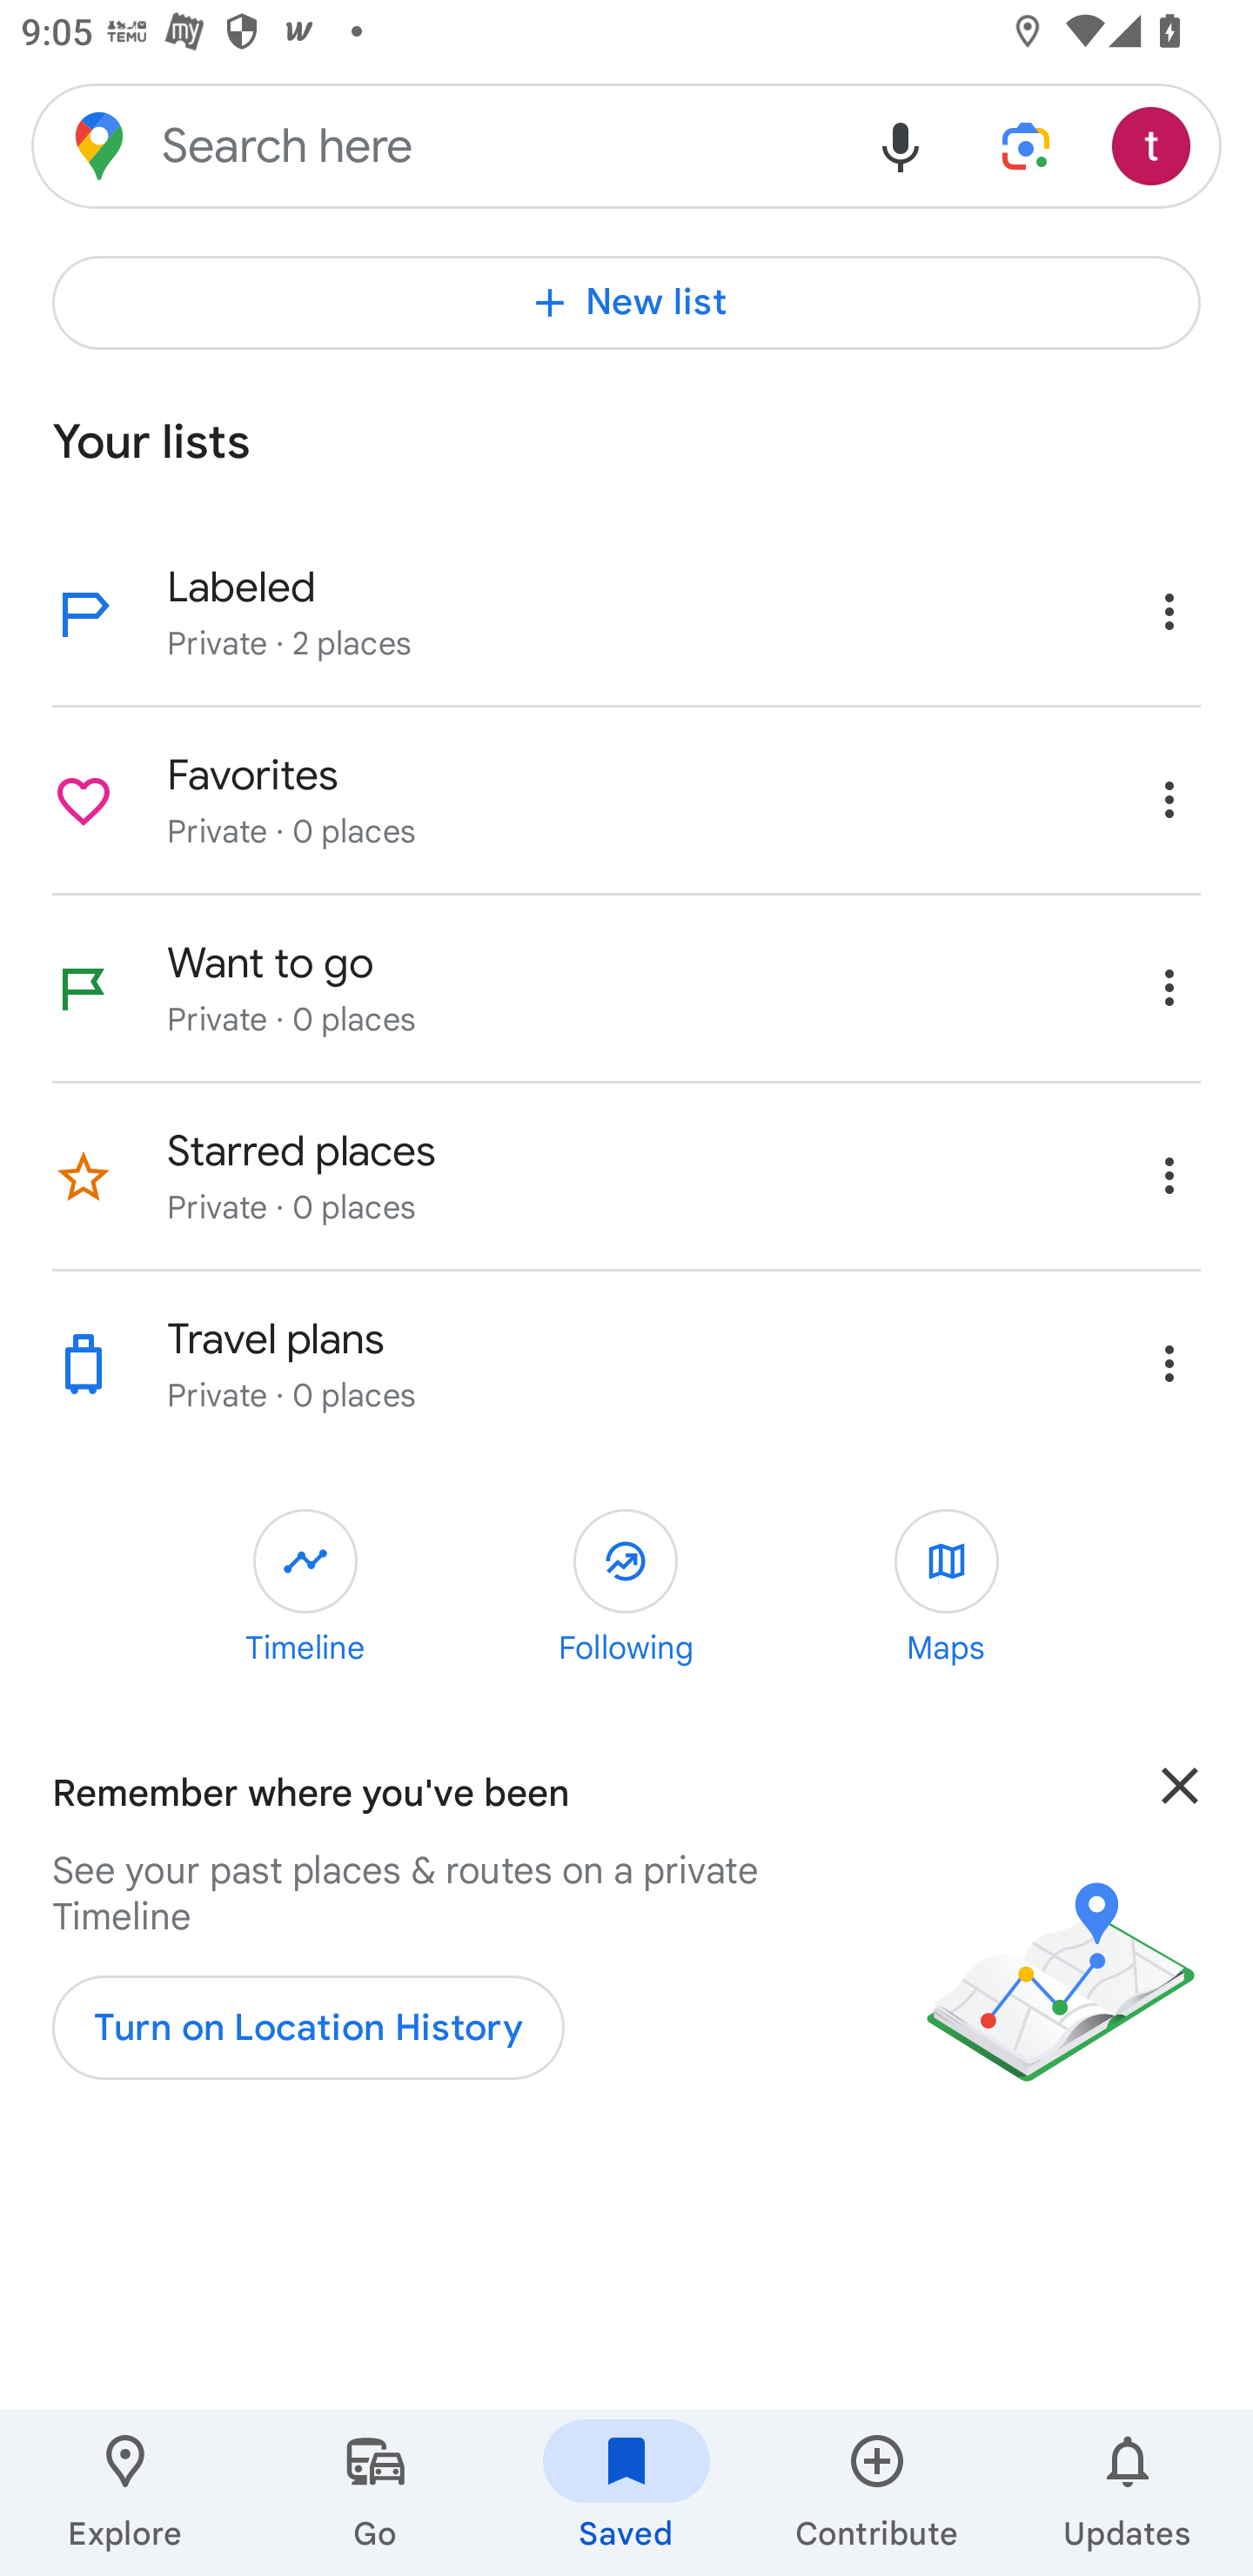 Image resolution: width=1253 pixels, height=2576 pixels. Describe the element at coordinates (1169, 1363) in the screenshot. I see `Options for Travel plans` at that location.